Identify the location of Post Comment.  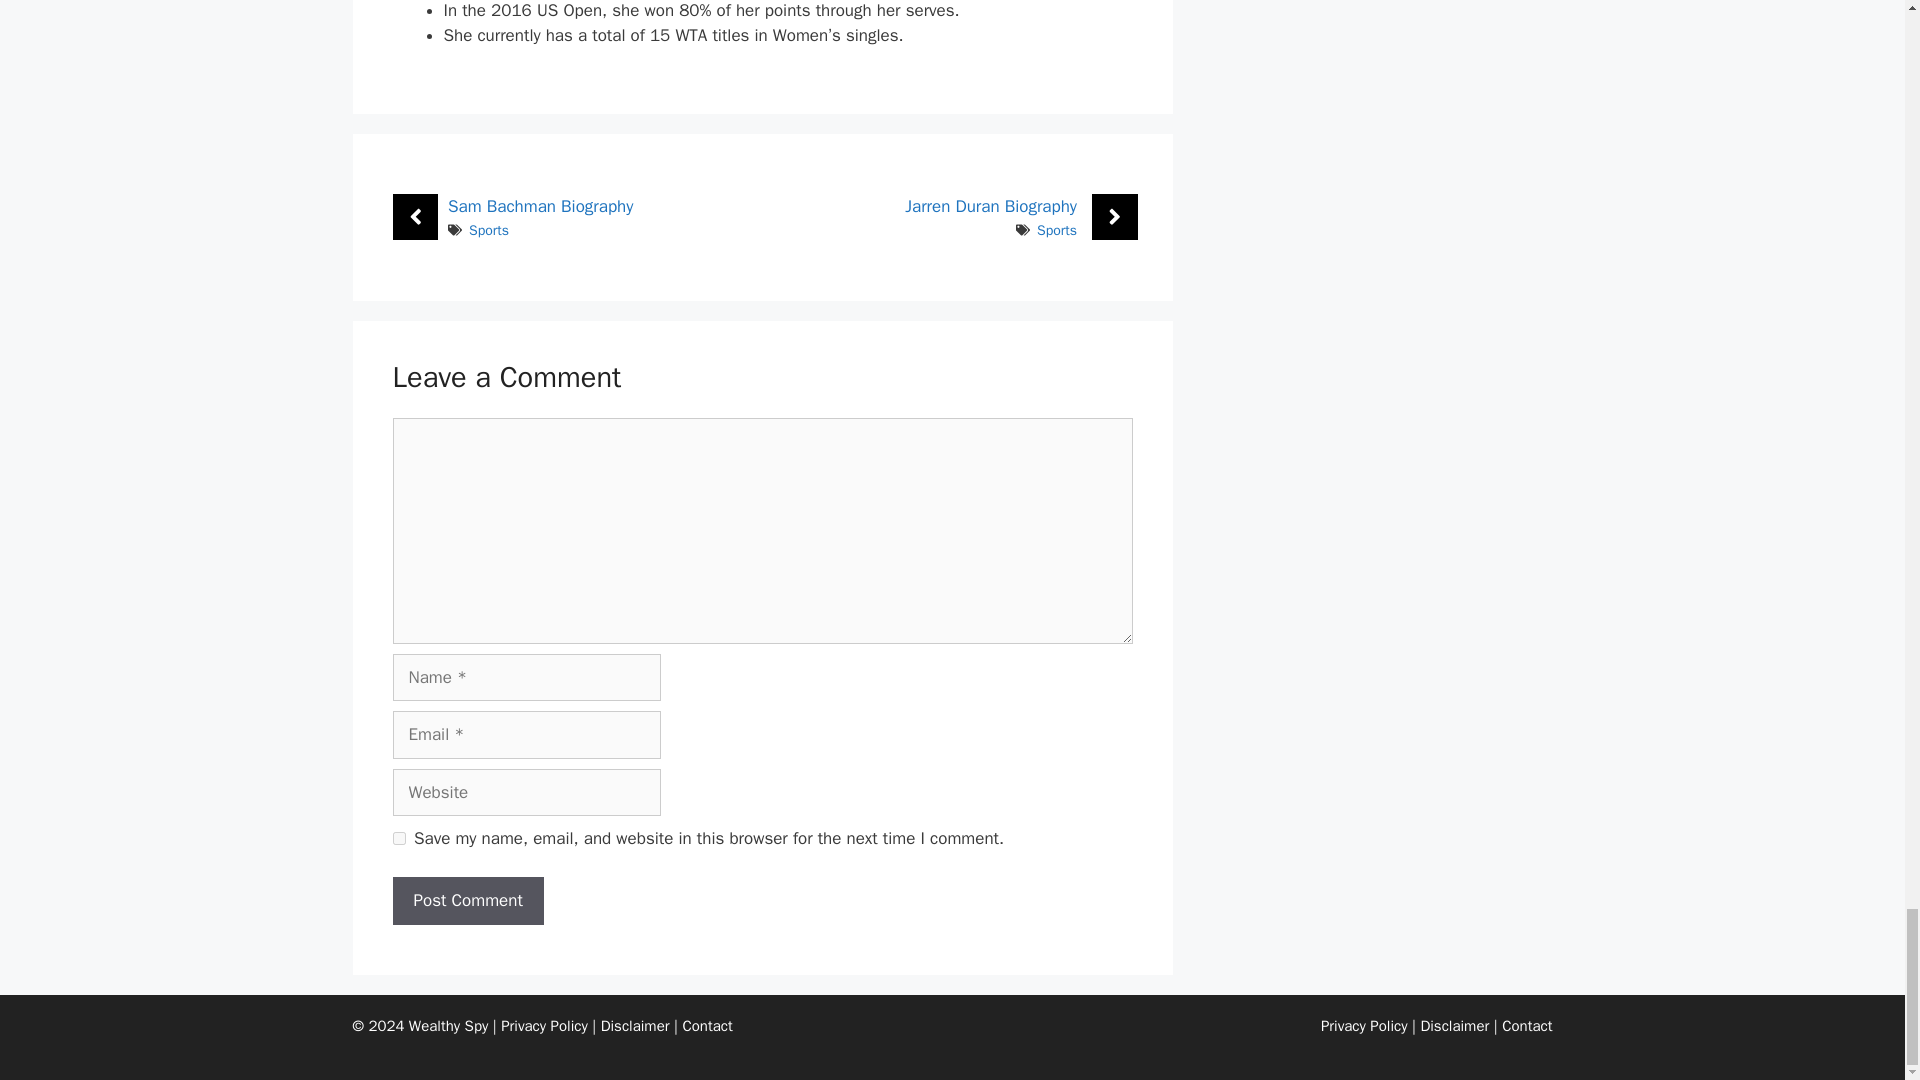
(467, 900).